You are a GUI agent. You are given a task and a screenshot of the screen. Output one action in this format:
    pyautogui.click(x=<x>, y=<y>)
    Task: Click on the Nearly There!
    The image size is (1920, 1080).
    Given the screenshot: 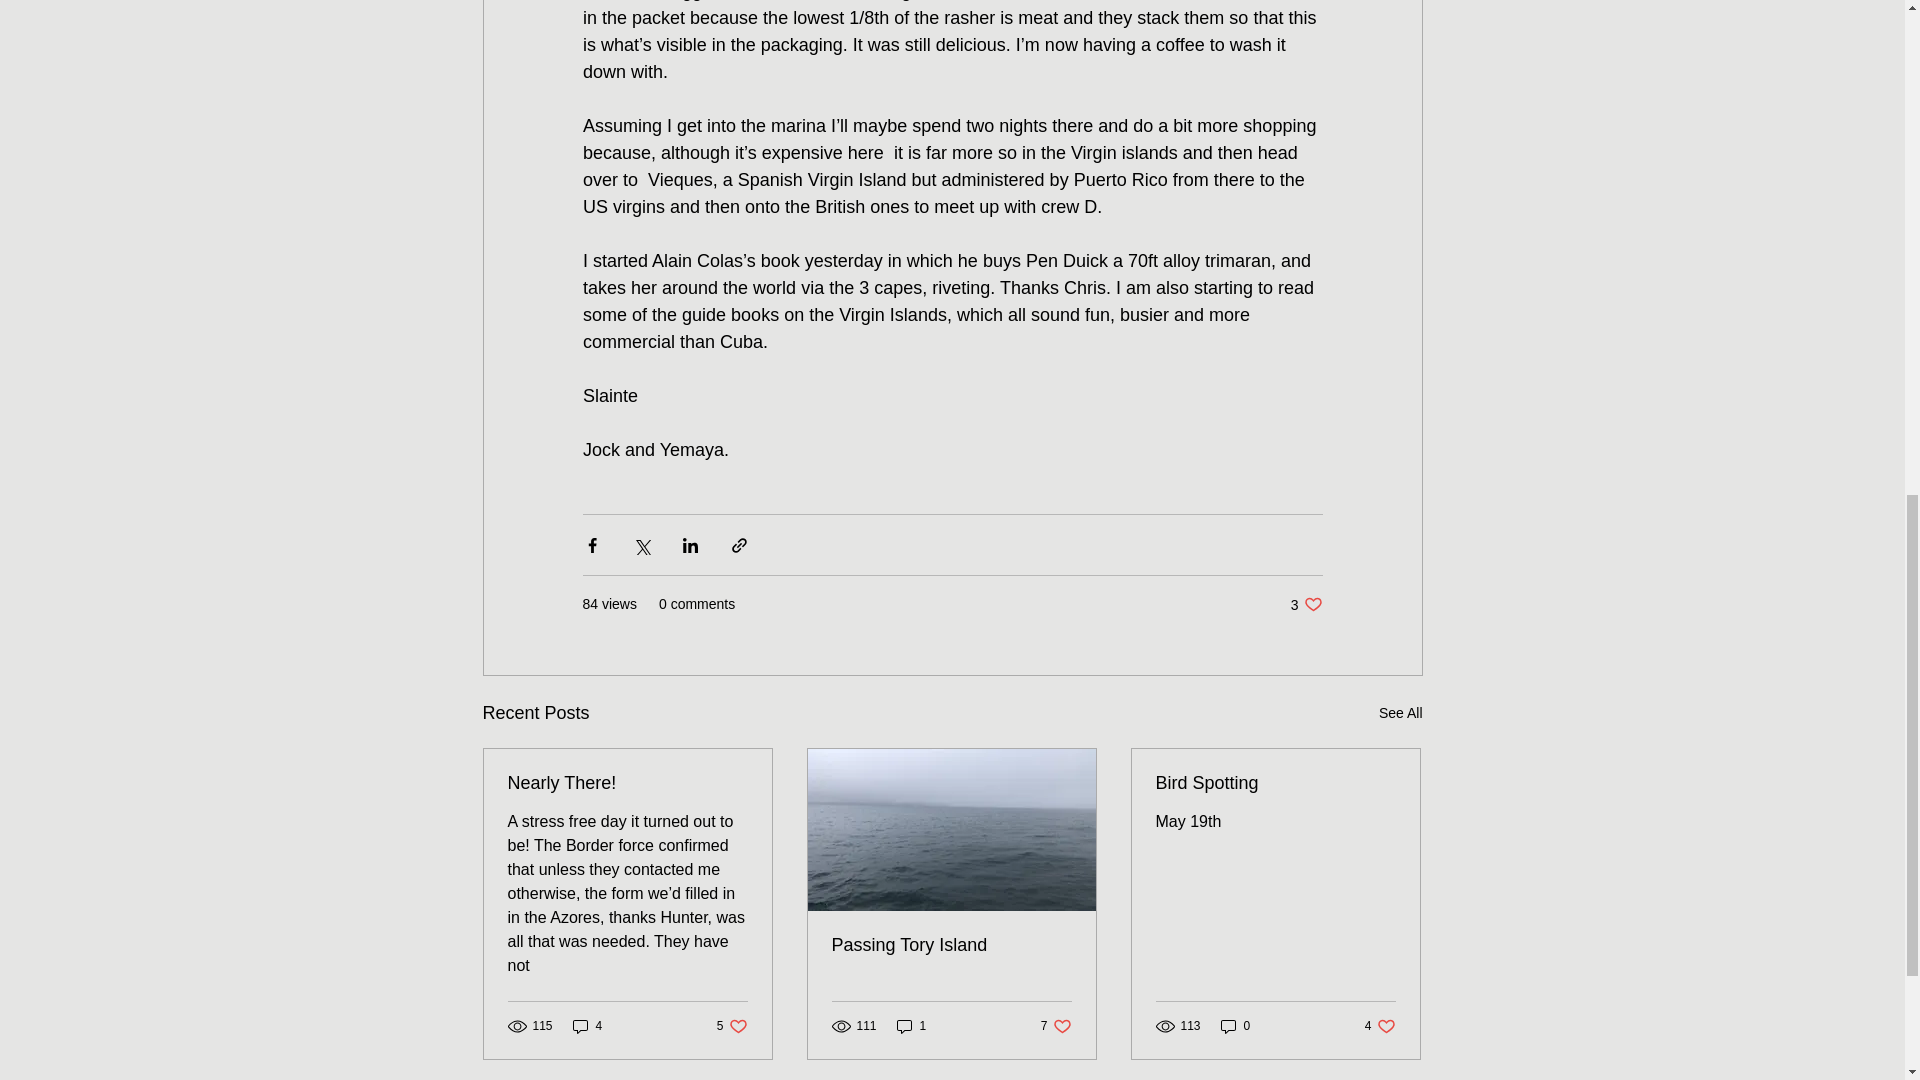 What is the action you would take?
    pyautogui.click(x=628, y=783)
    